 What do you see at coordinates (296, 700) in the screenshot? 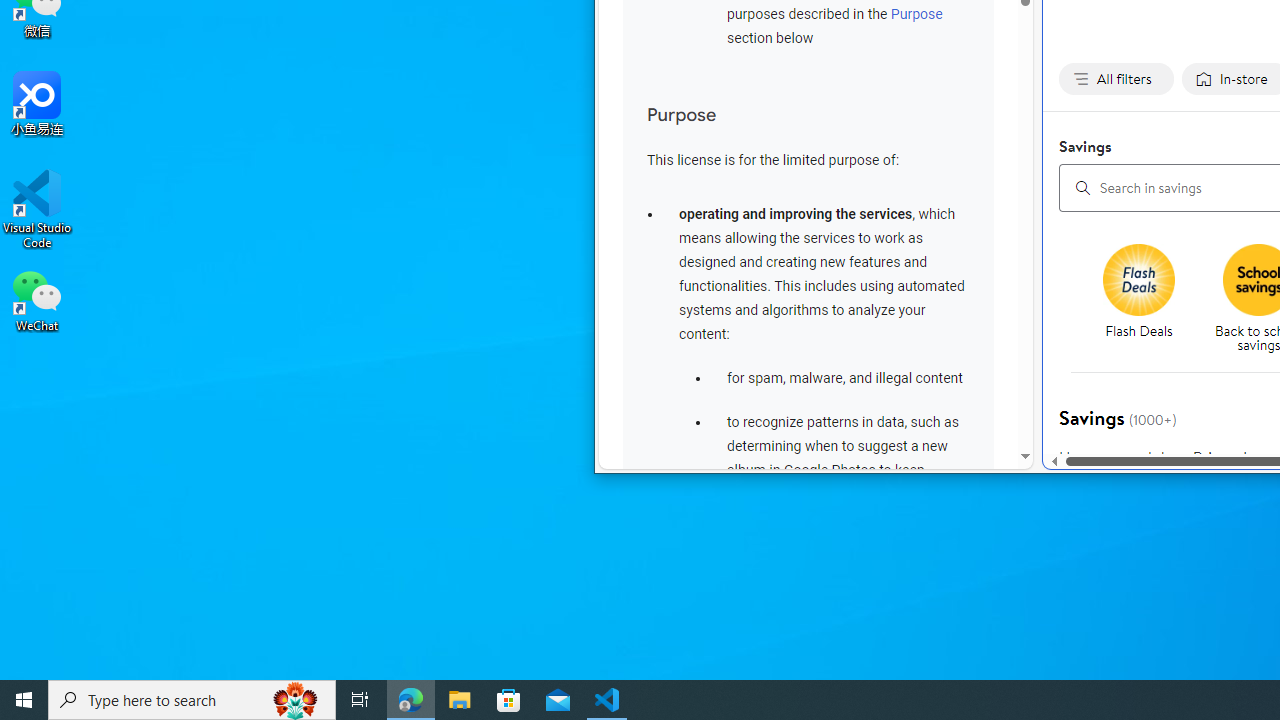
I see `Search highlights icon opens search home window` at bounding box center [296, 700].